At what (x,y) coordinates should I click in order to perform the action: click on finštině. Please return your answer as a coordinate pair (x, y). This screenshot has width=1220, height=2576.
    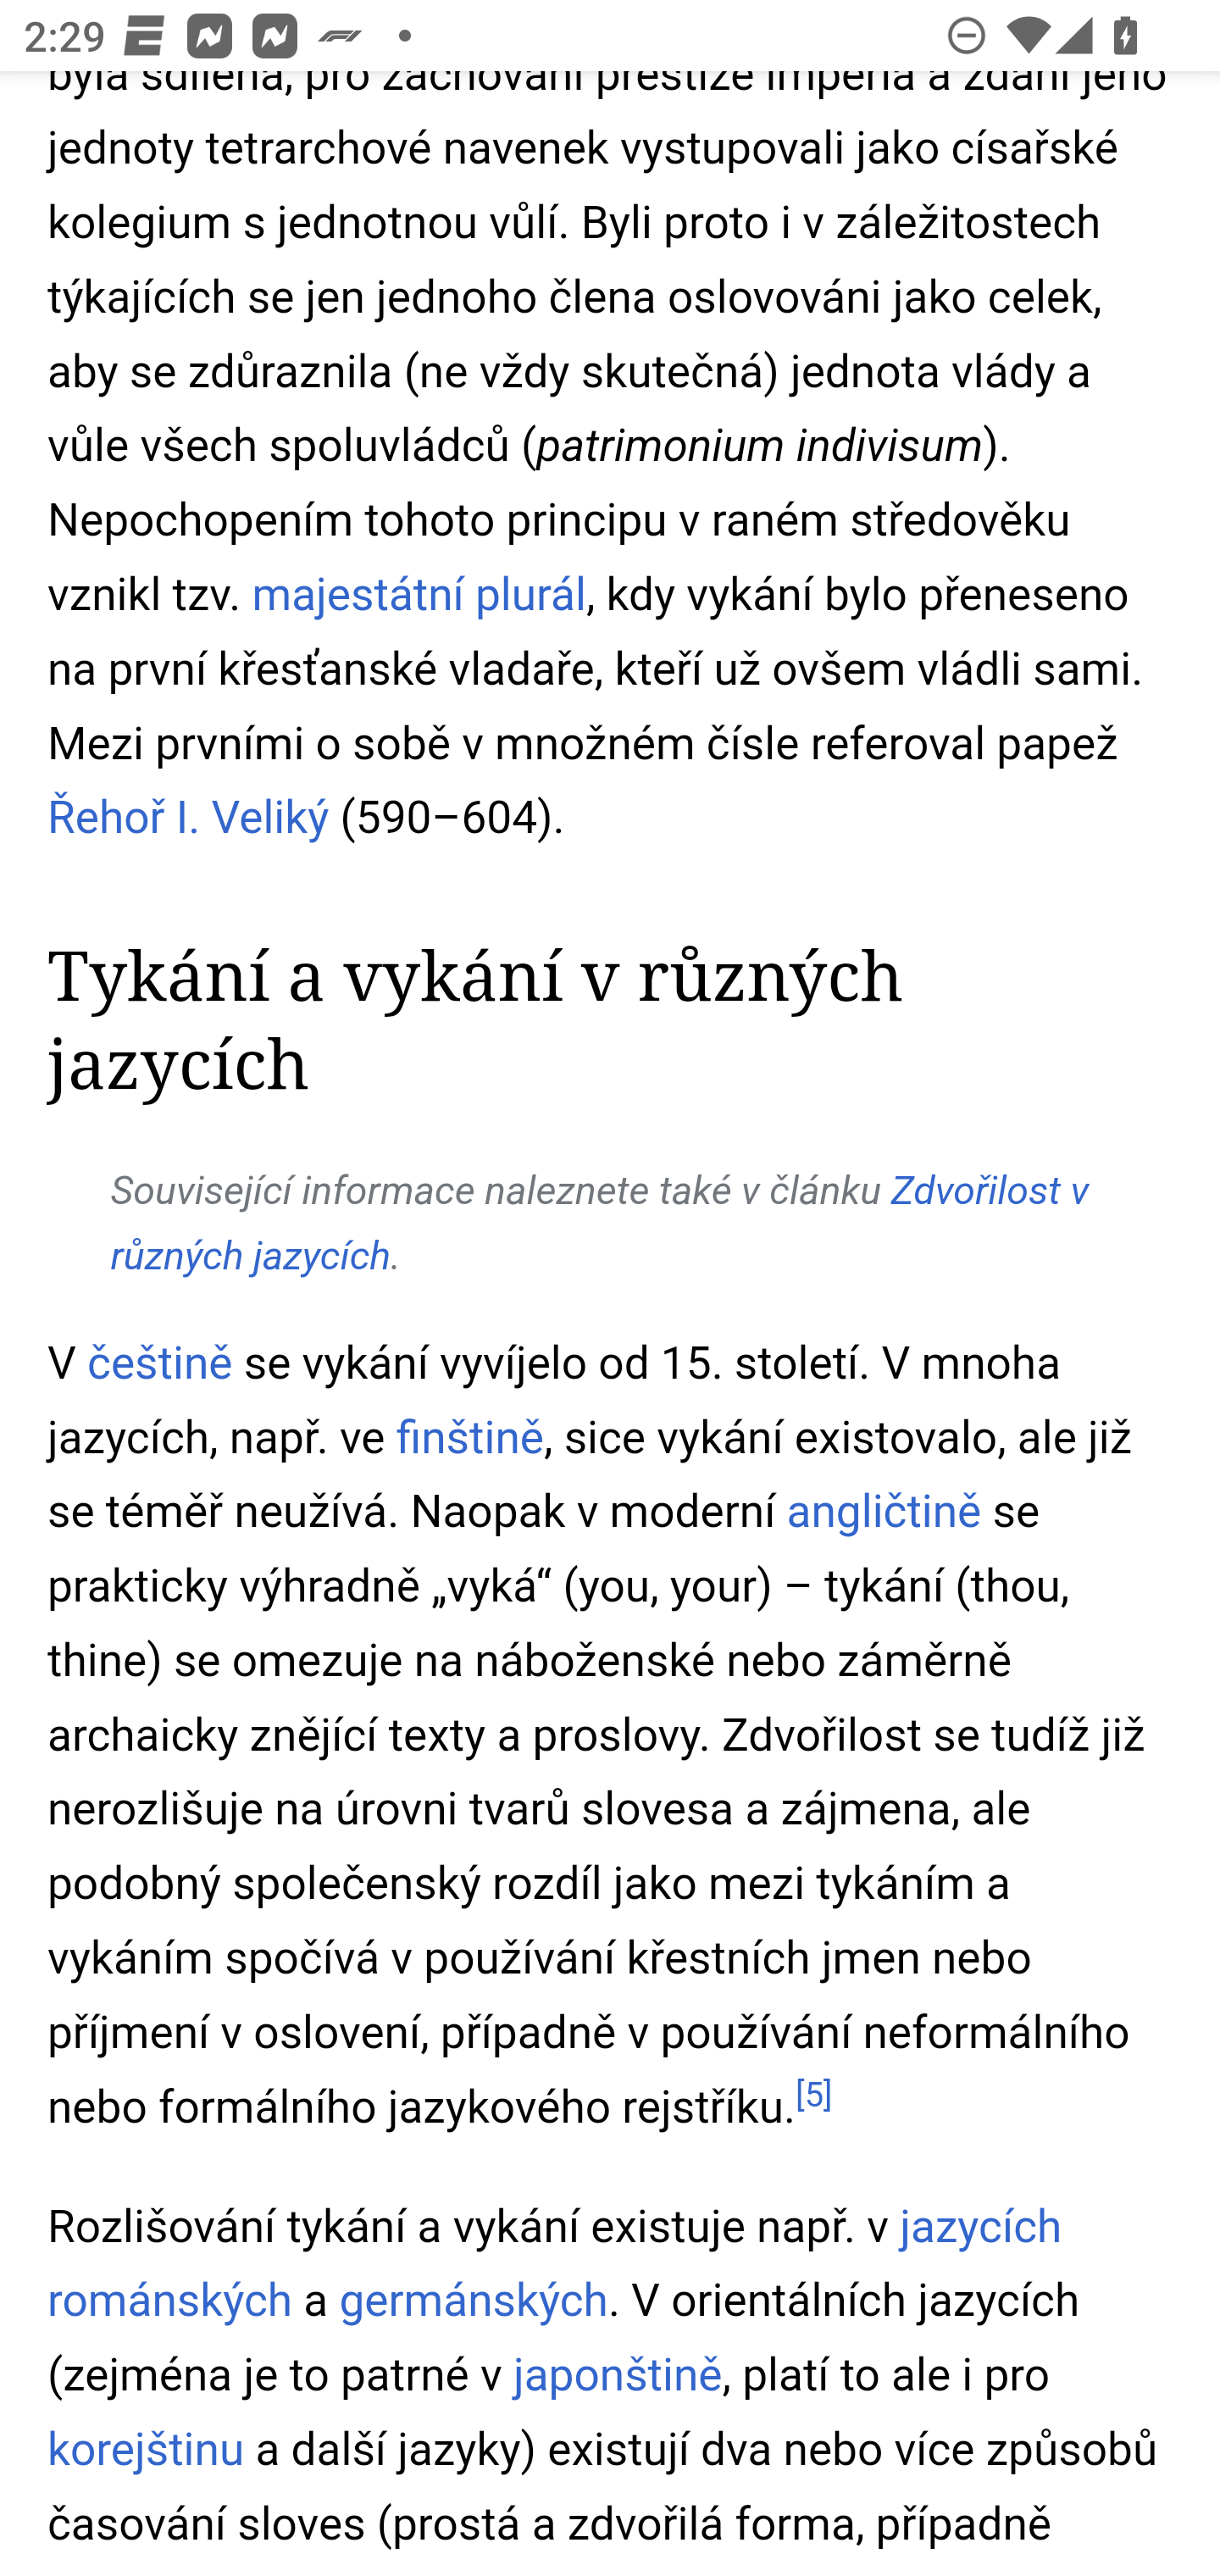
    Looking at the image, I should click on (469, 1439).